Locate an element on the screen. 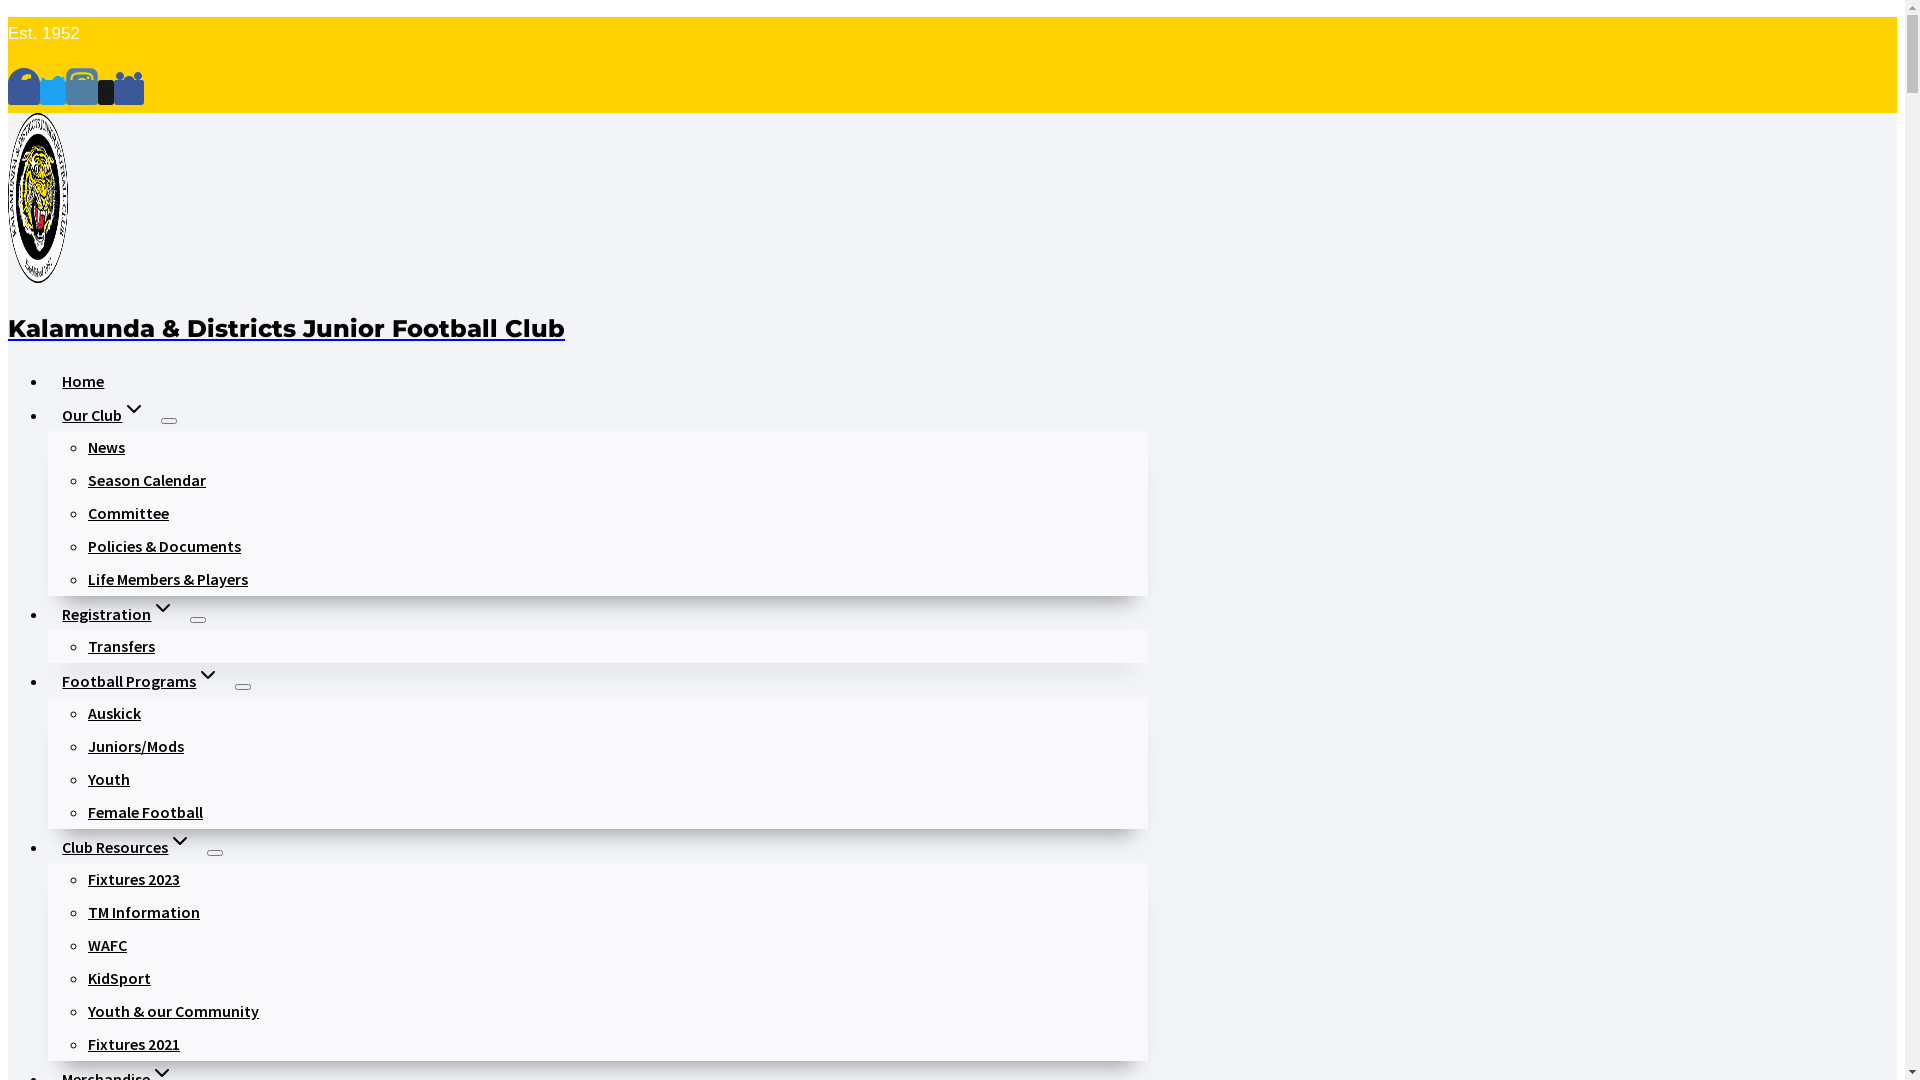  Kalamunda & Districts Junior Football Club is located at coordinates (578, 304).